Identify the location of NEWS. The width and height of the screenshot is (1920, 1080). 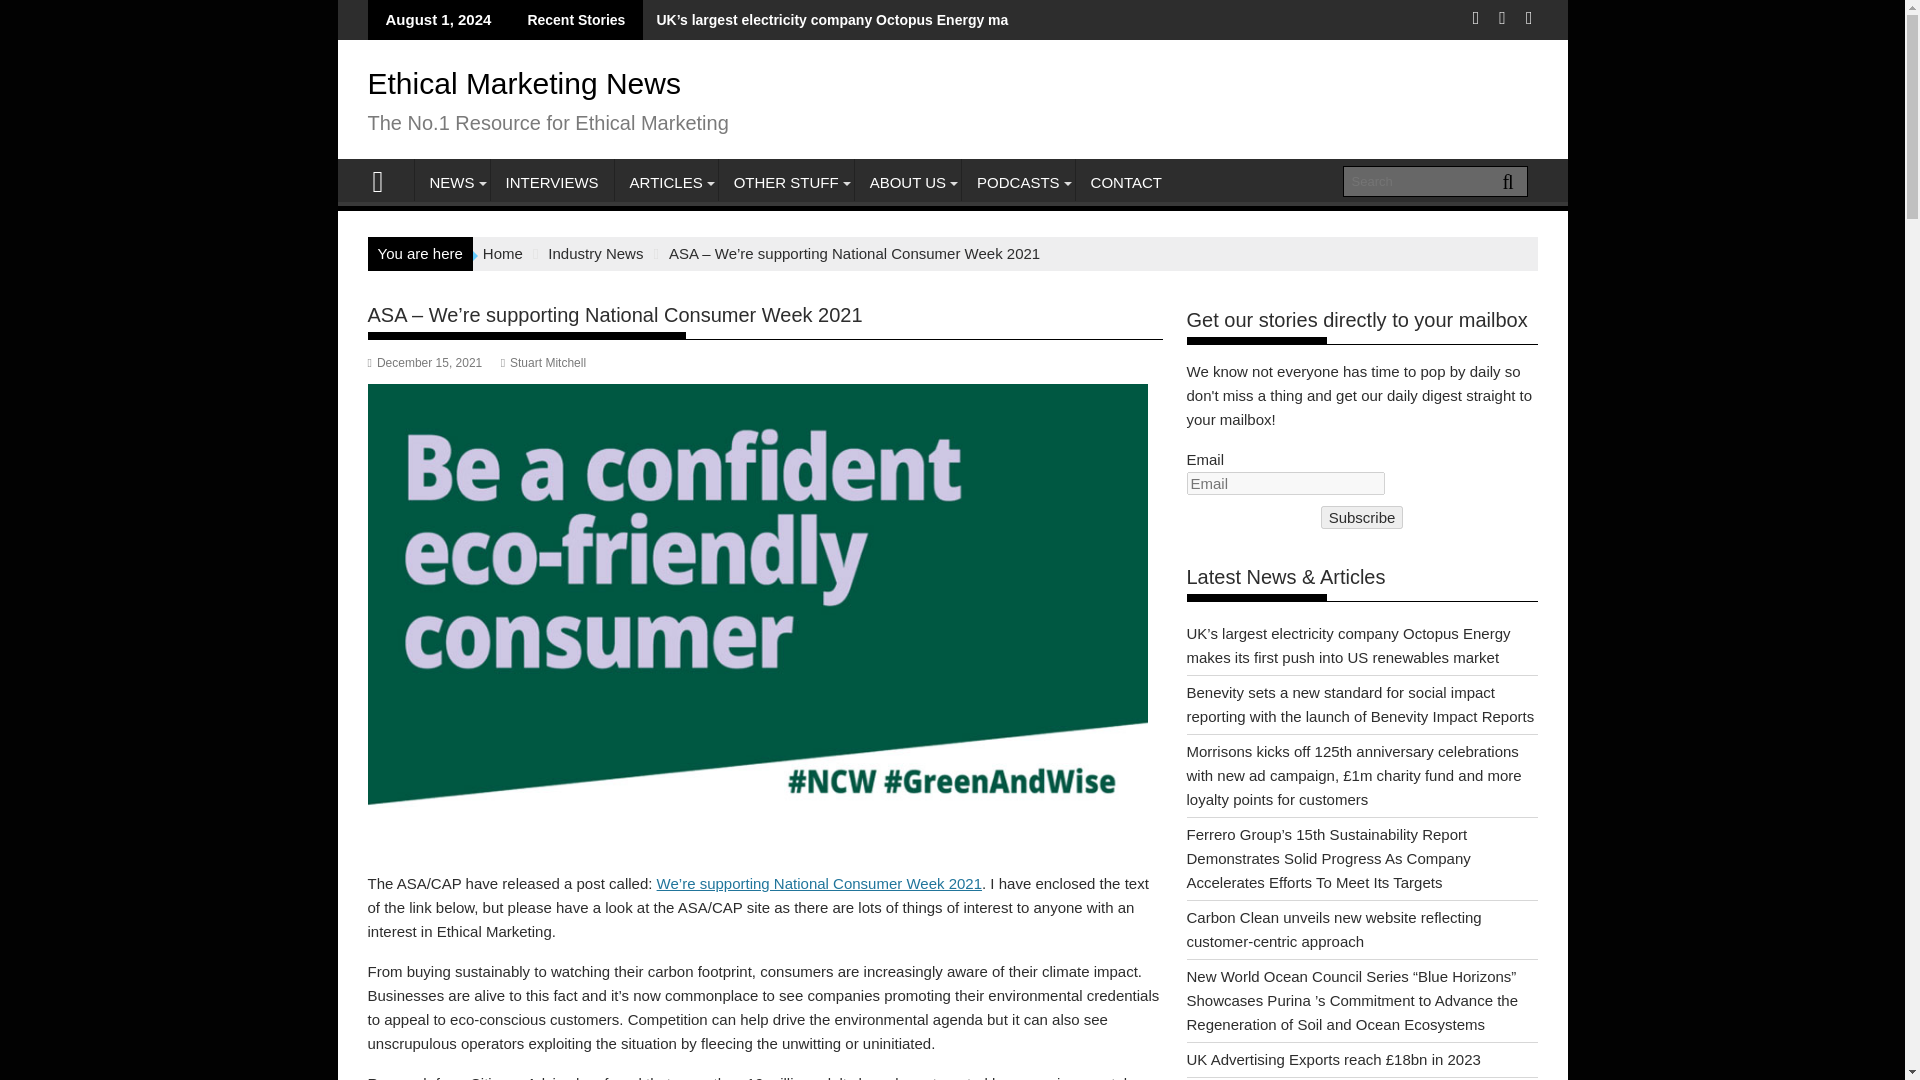
(452, 182).